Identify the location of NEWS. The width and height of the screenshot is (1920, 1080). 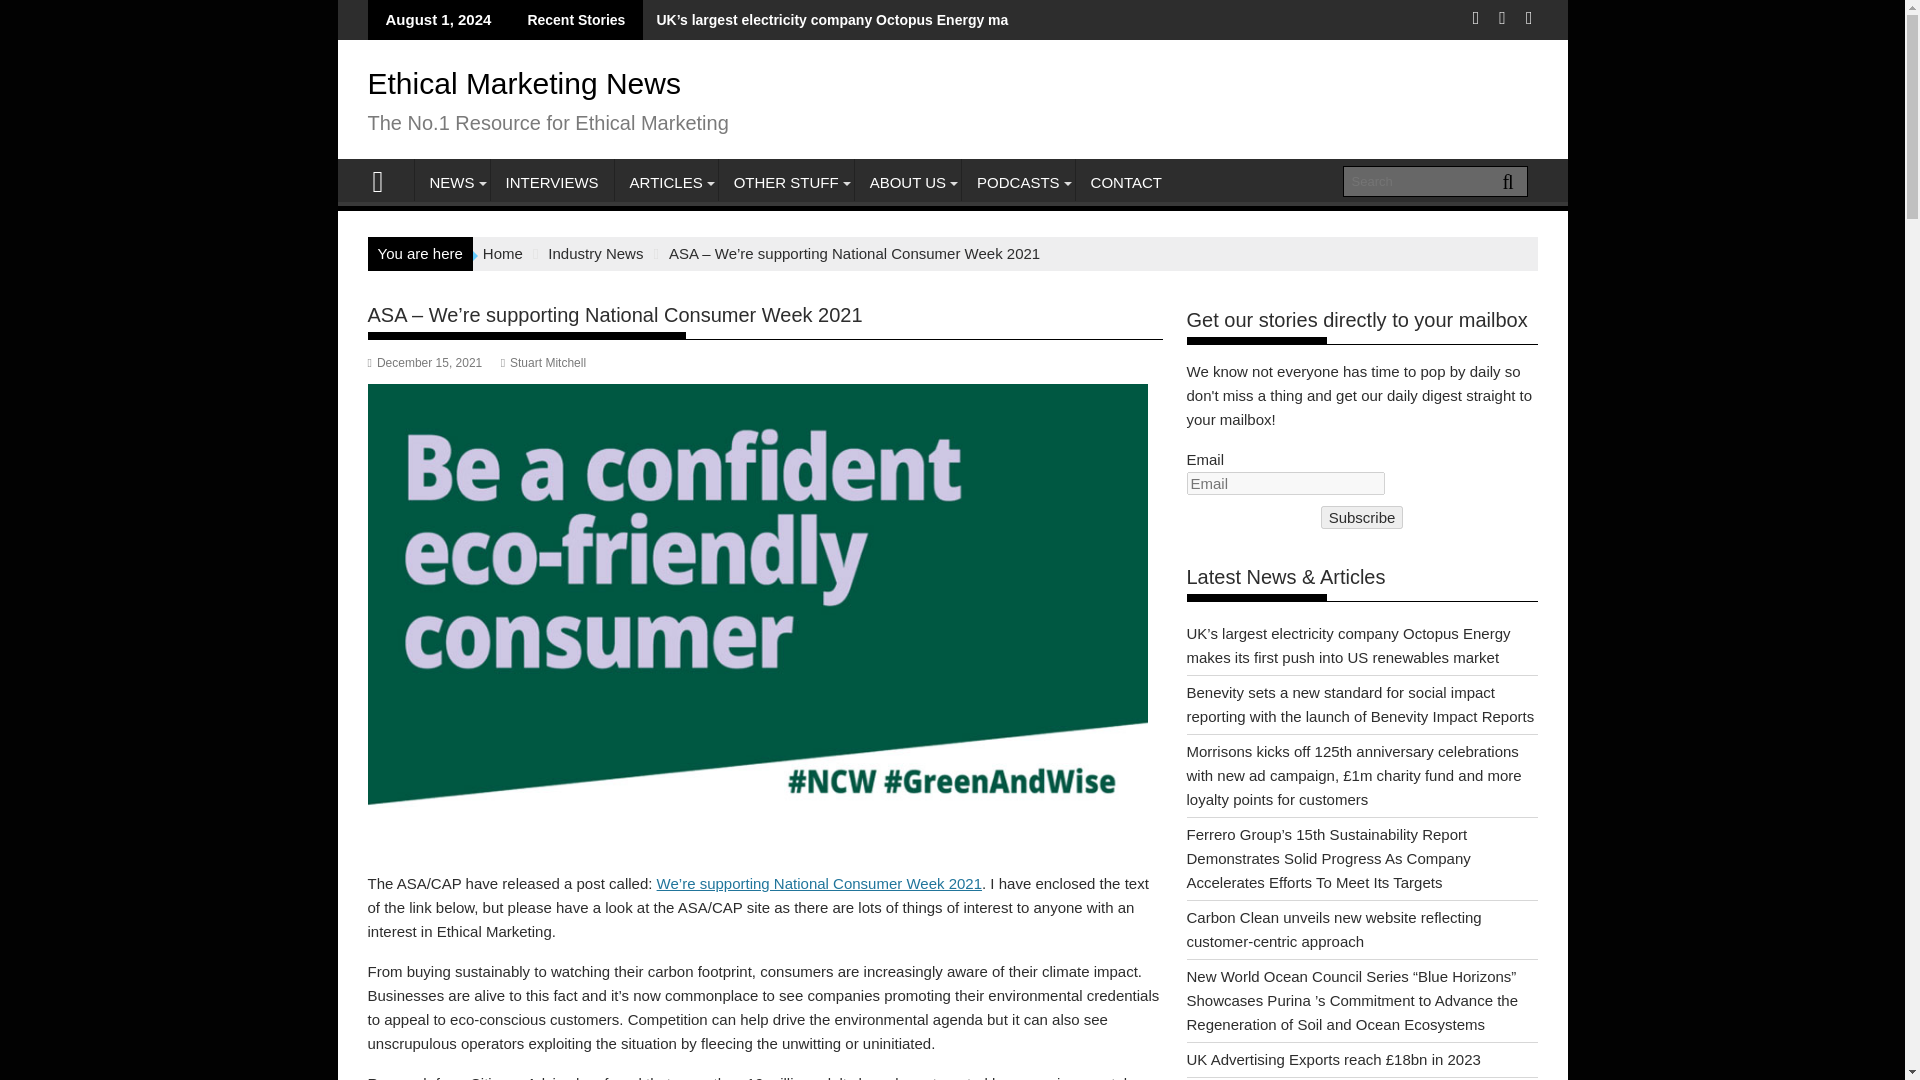
(452, 182).